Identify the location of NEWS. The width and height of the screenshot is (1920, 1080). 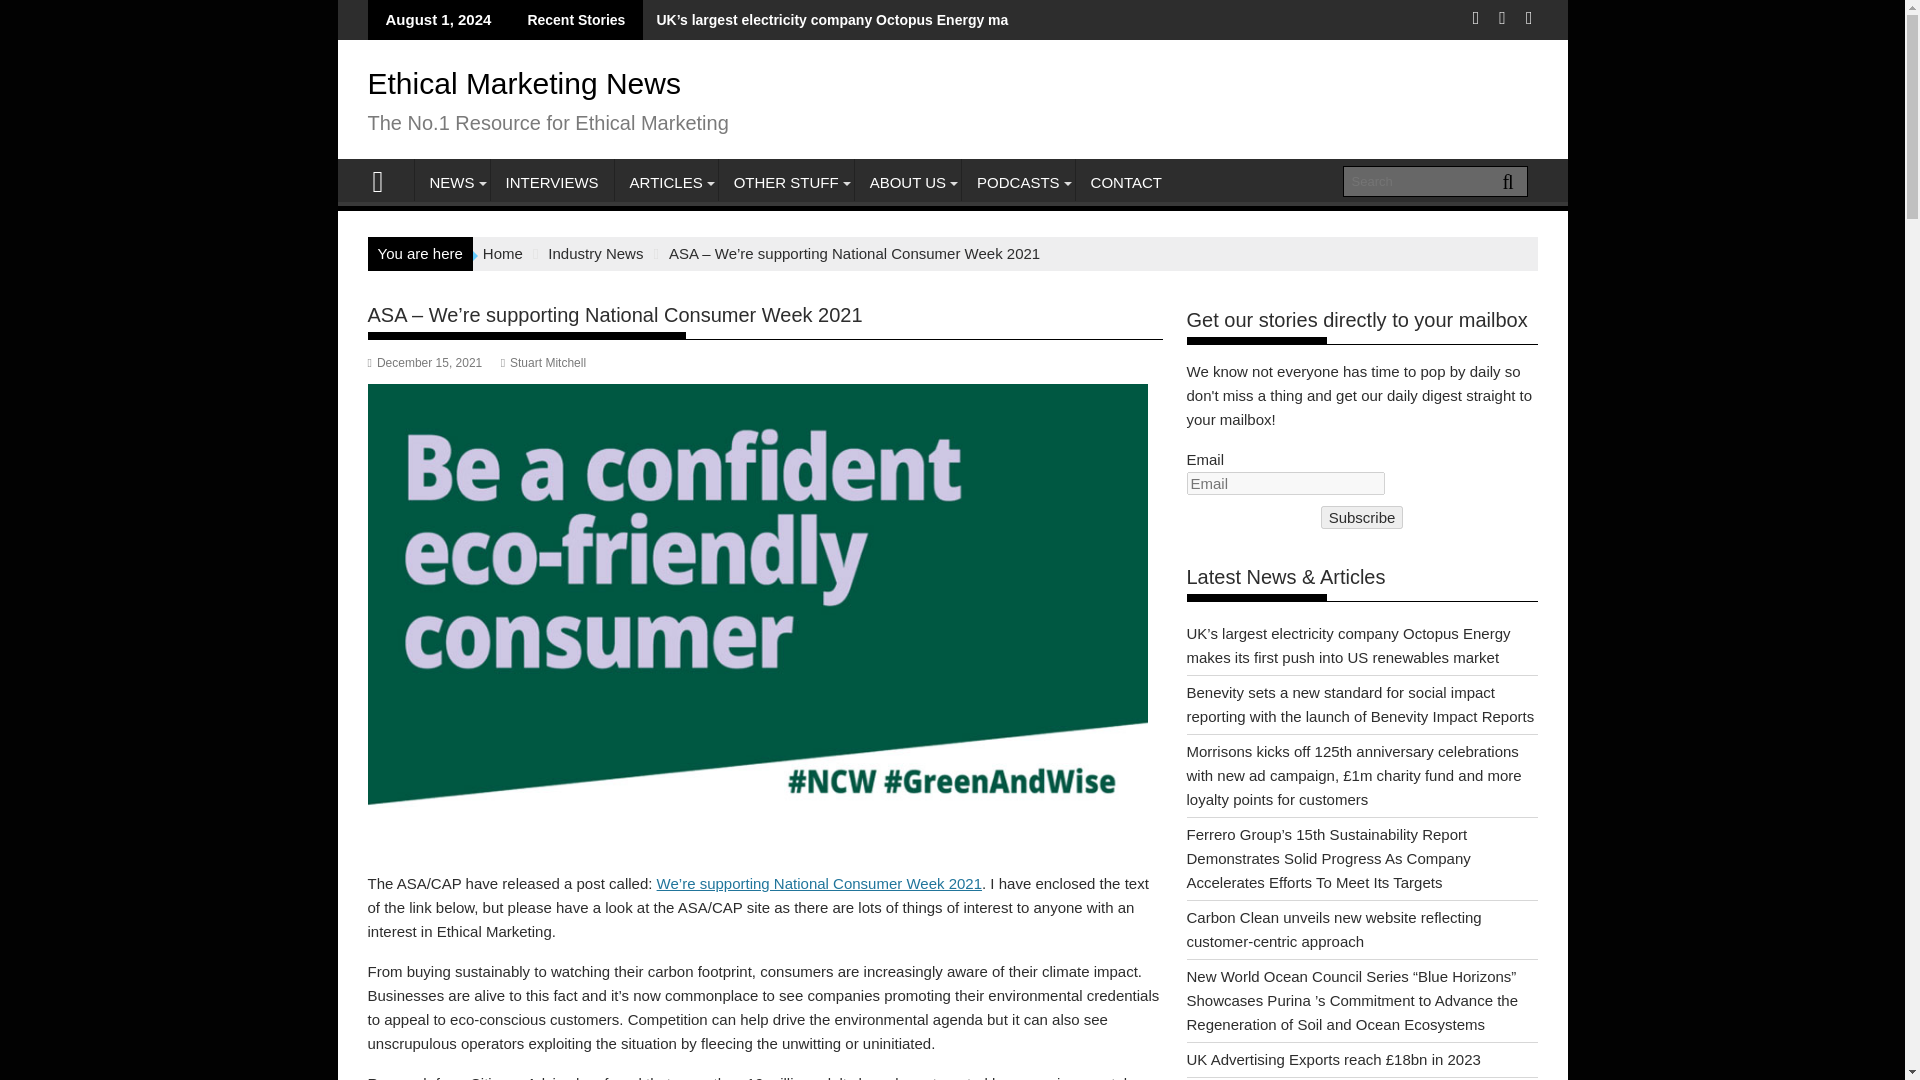
(452, 182).